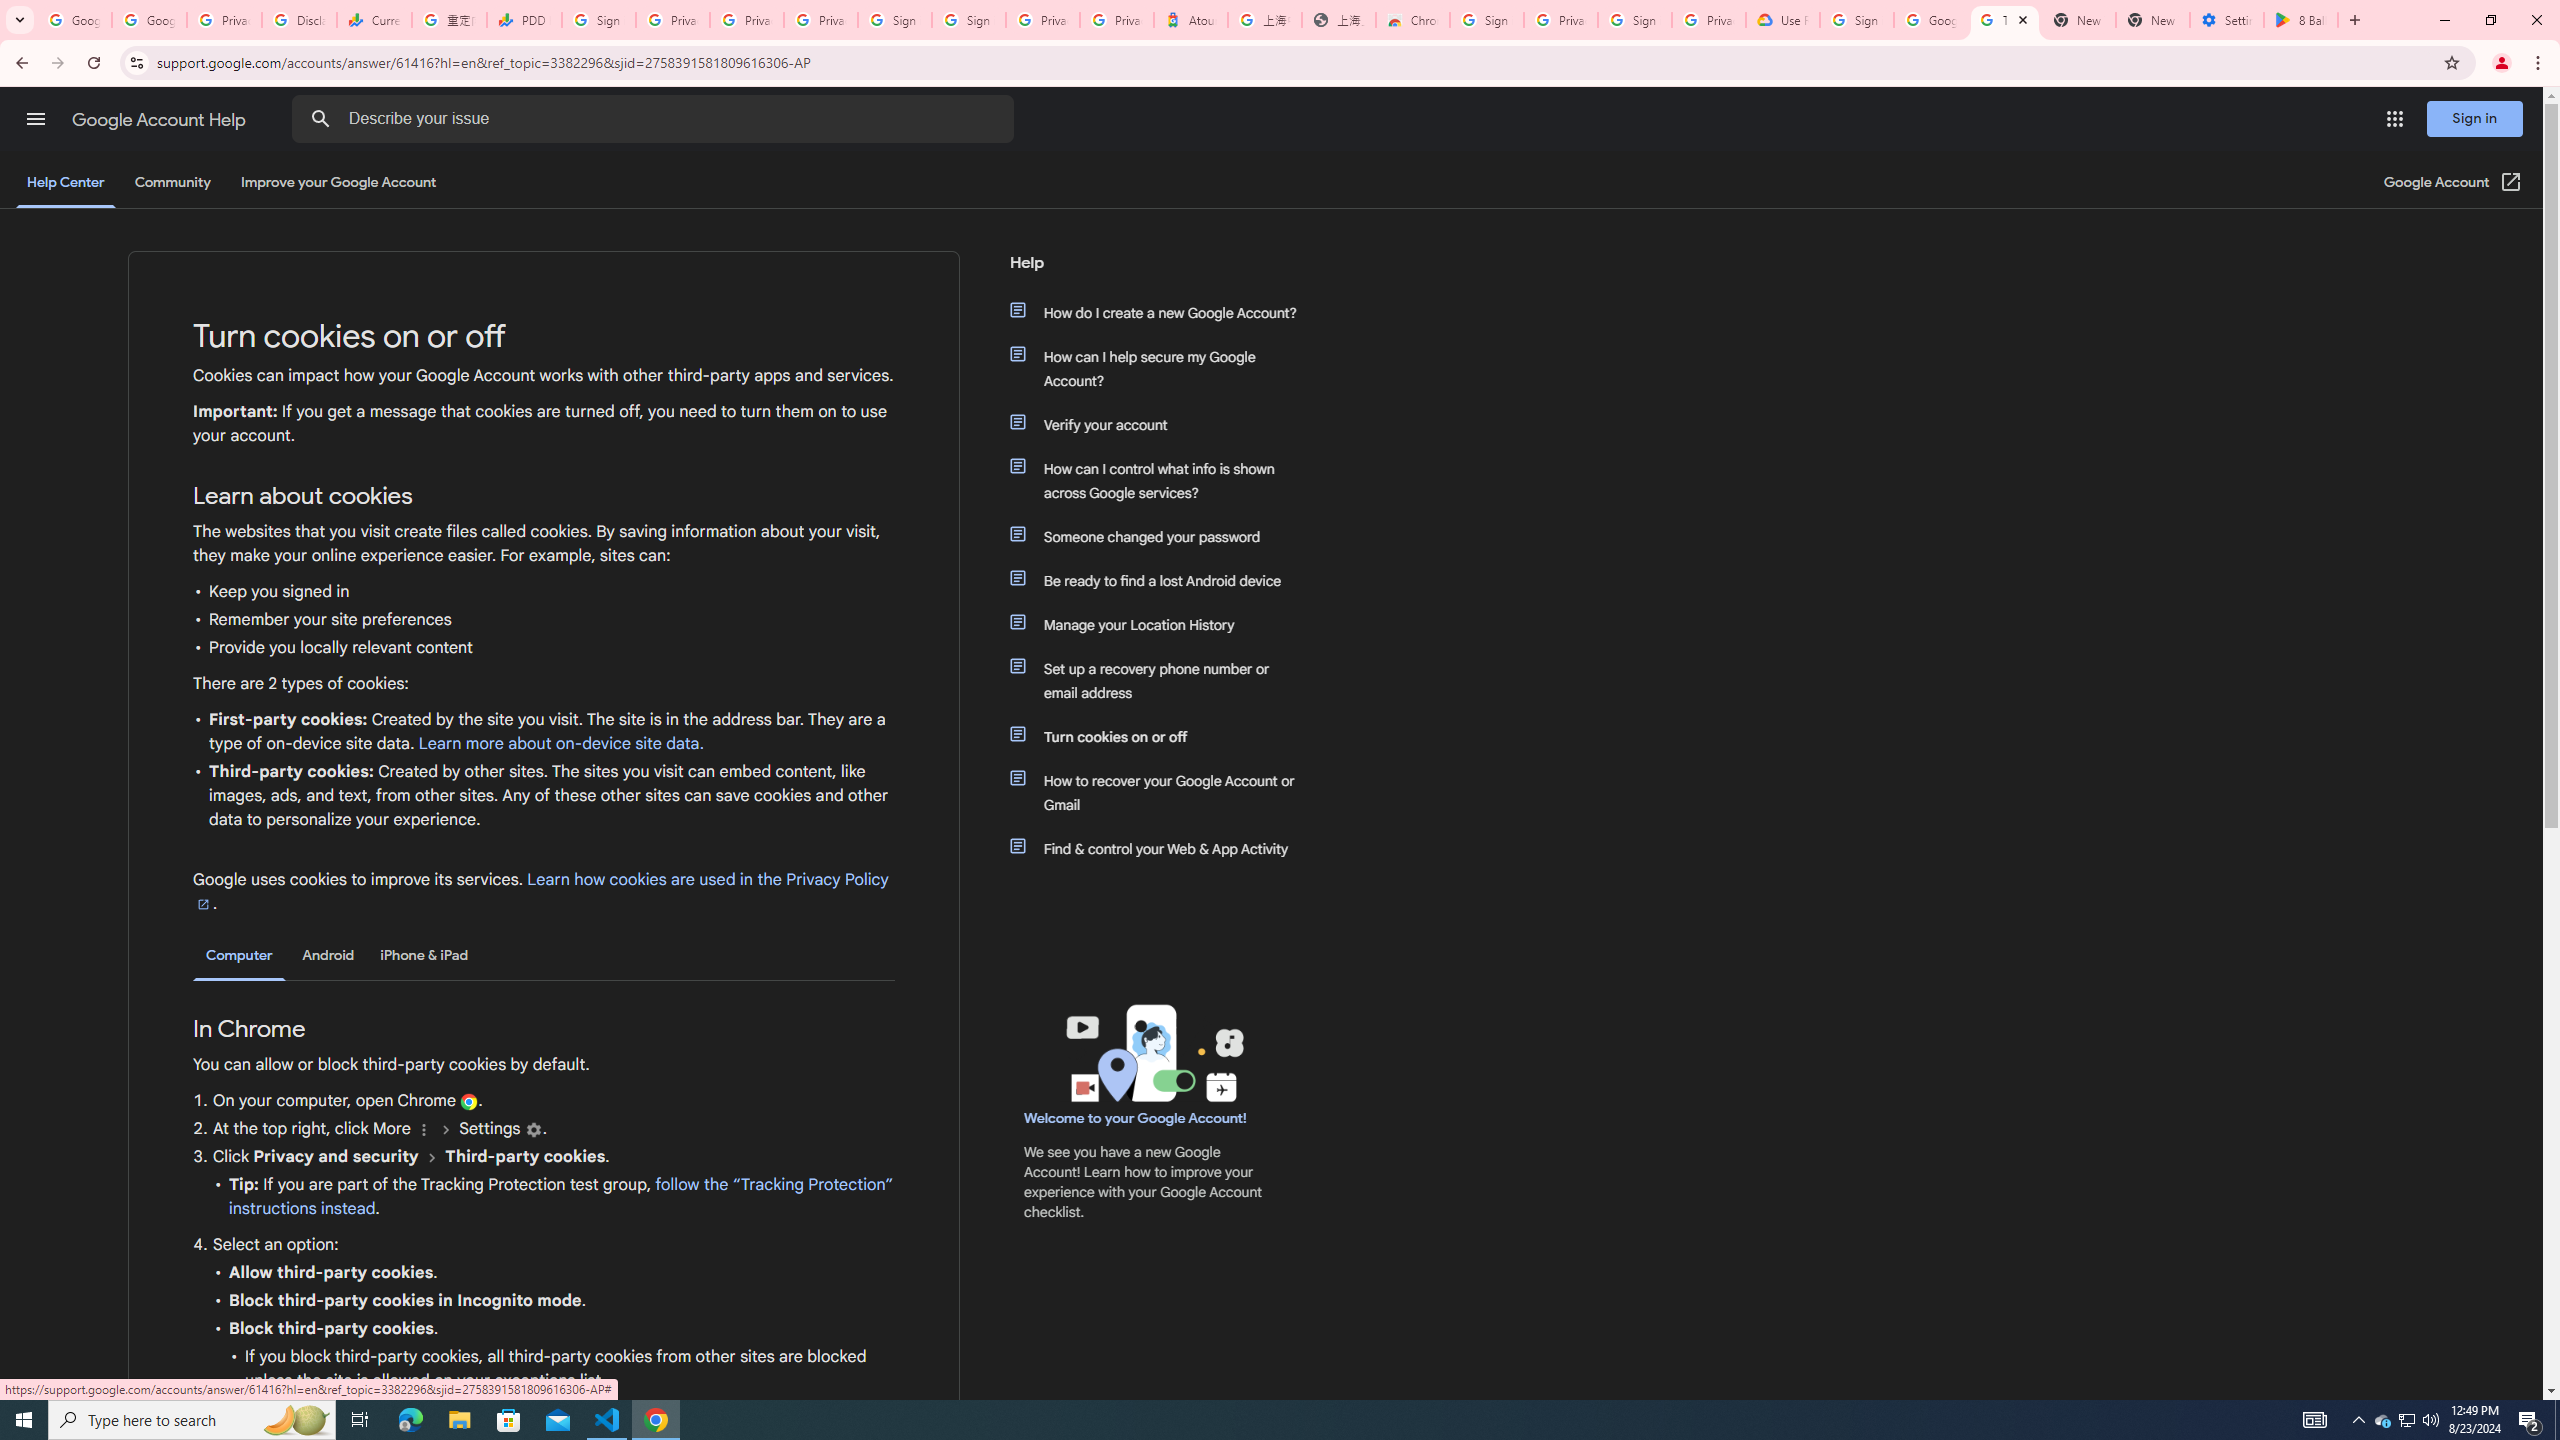 The width and height of the screenshot is (2560, 1440). Describe the element at coordinates (328, 955) in the screenshot. I see `Android` at that location.